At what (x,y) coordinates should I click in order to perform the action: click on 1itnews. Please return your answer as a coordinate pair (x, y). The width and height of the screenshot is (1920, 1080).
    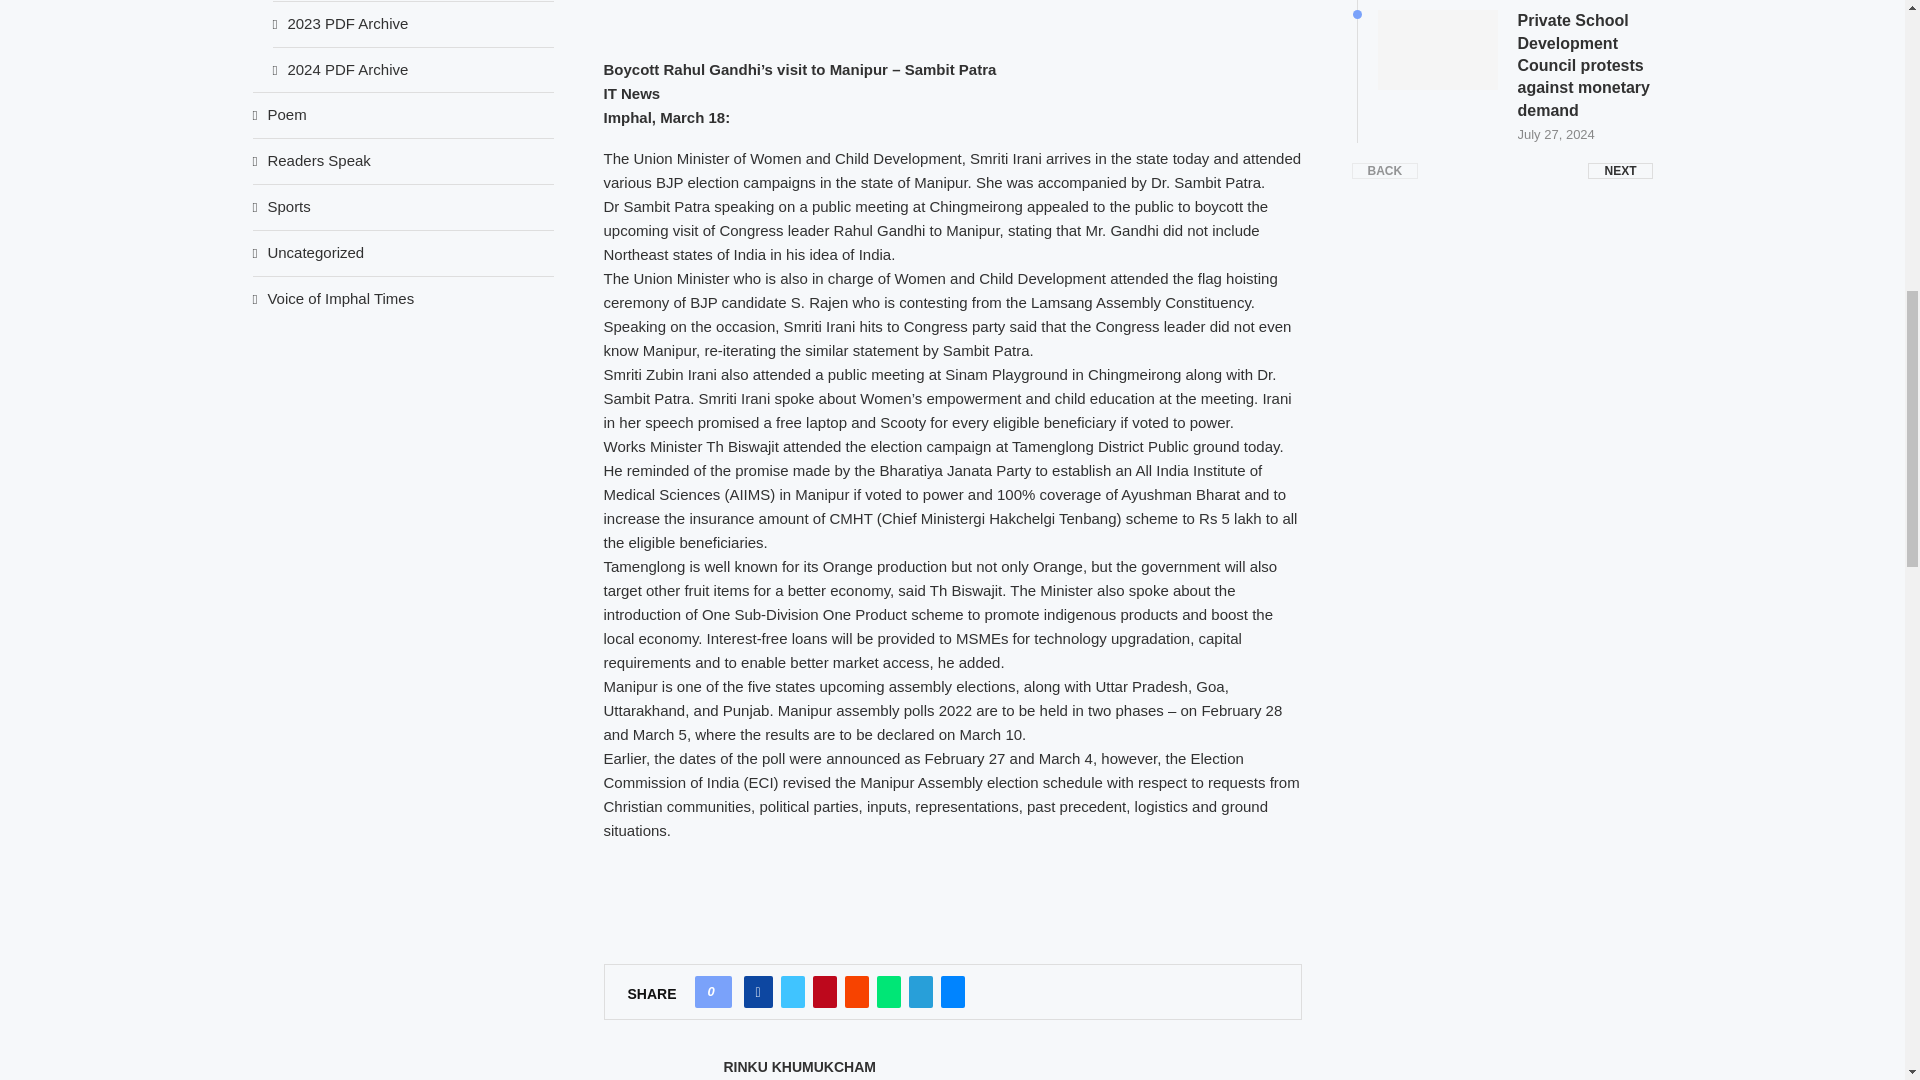
    Looking at the image, I should click on (952, 16).